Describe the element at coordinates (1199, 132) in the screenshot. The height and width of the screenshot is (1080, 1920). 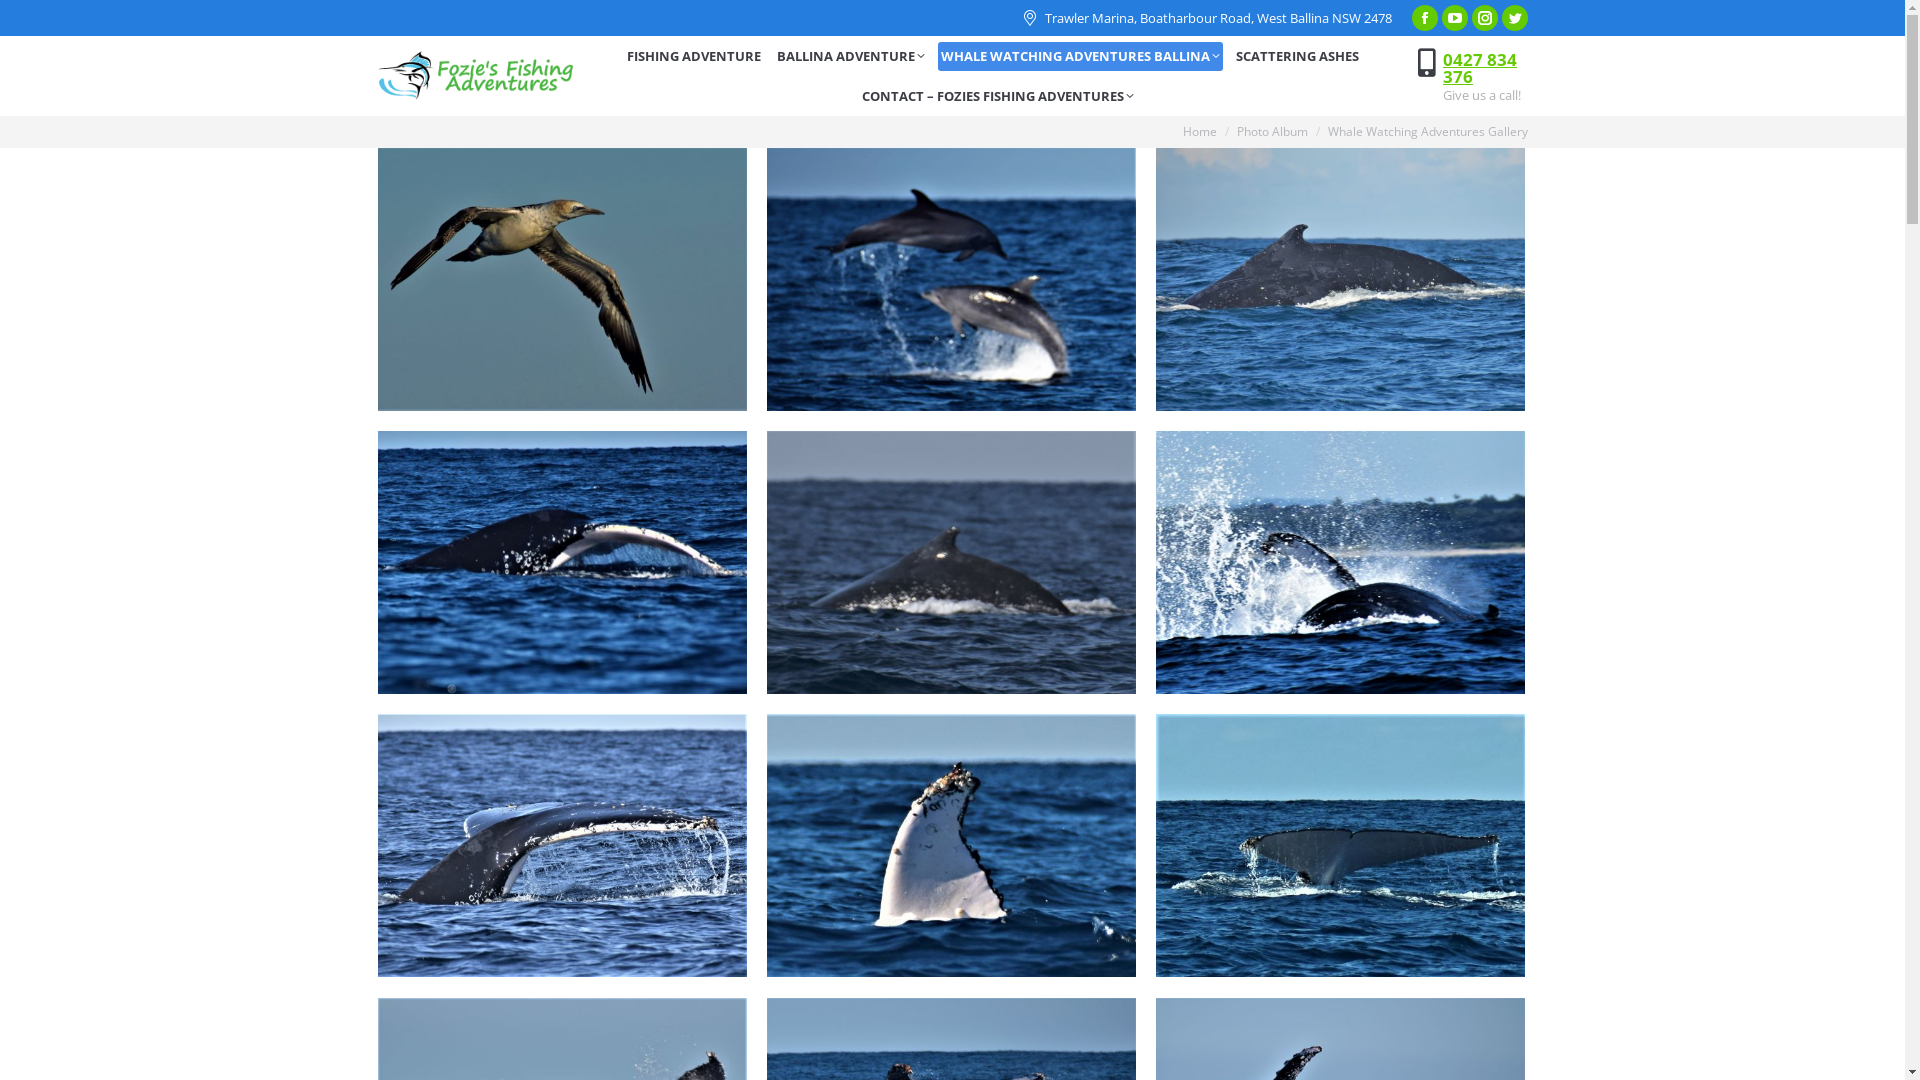
I see `Home` at that location.